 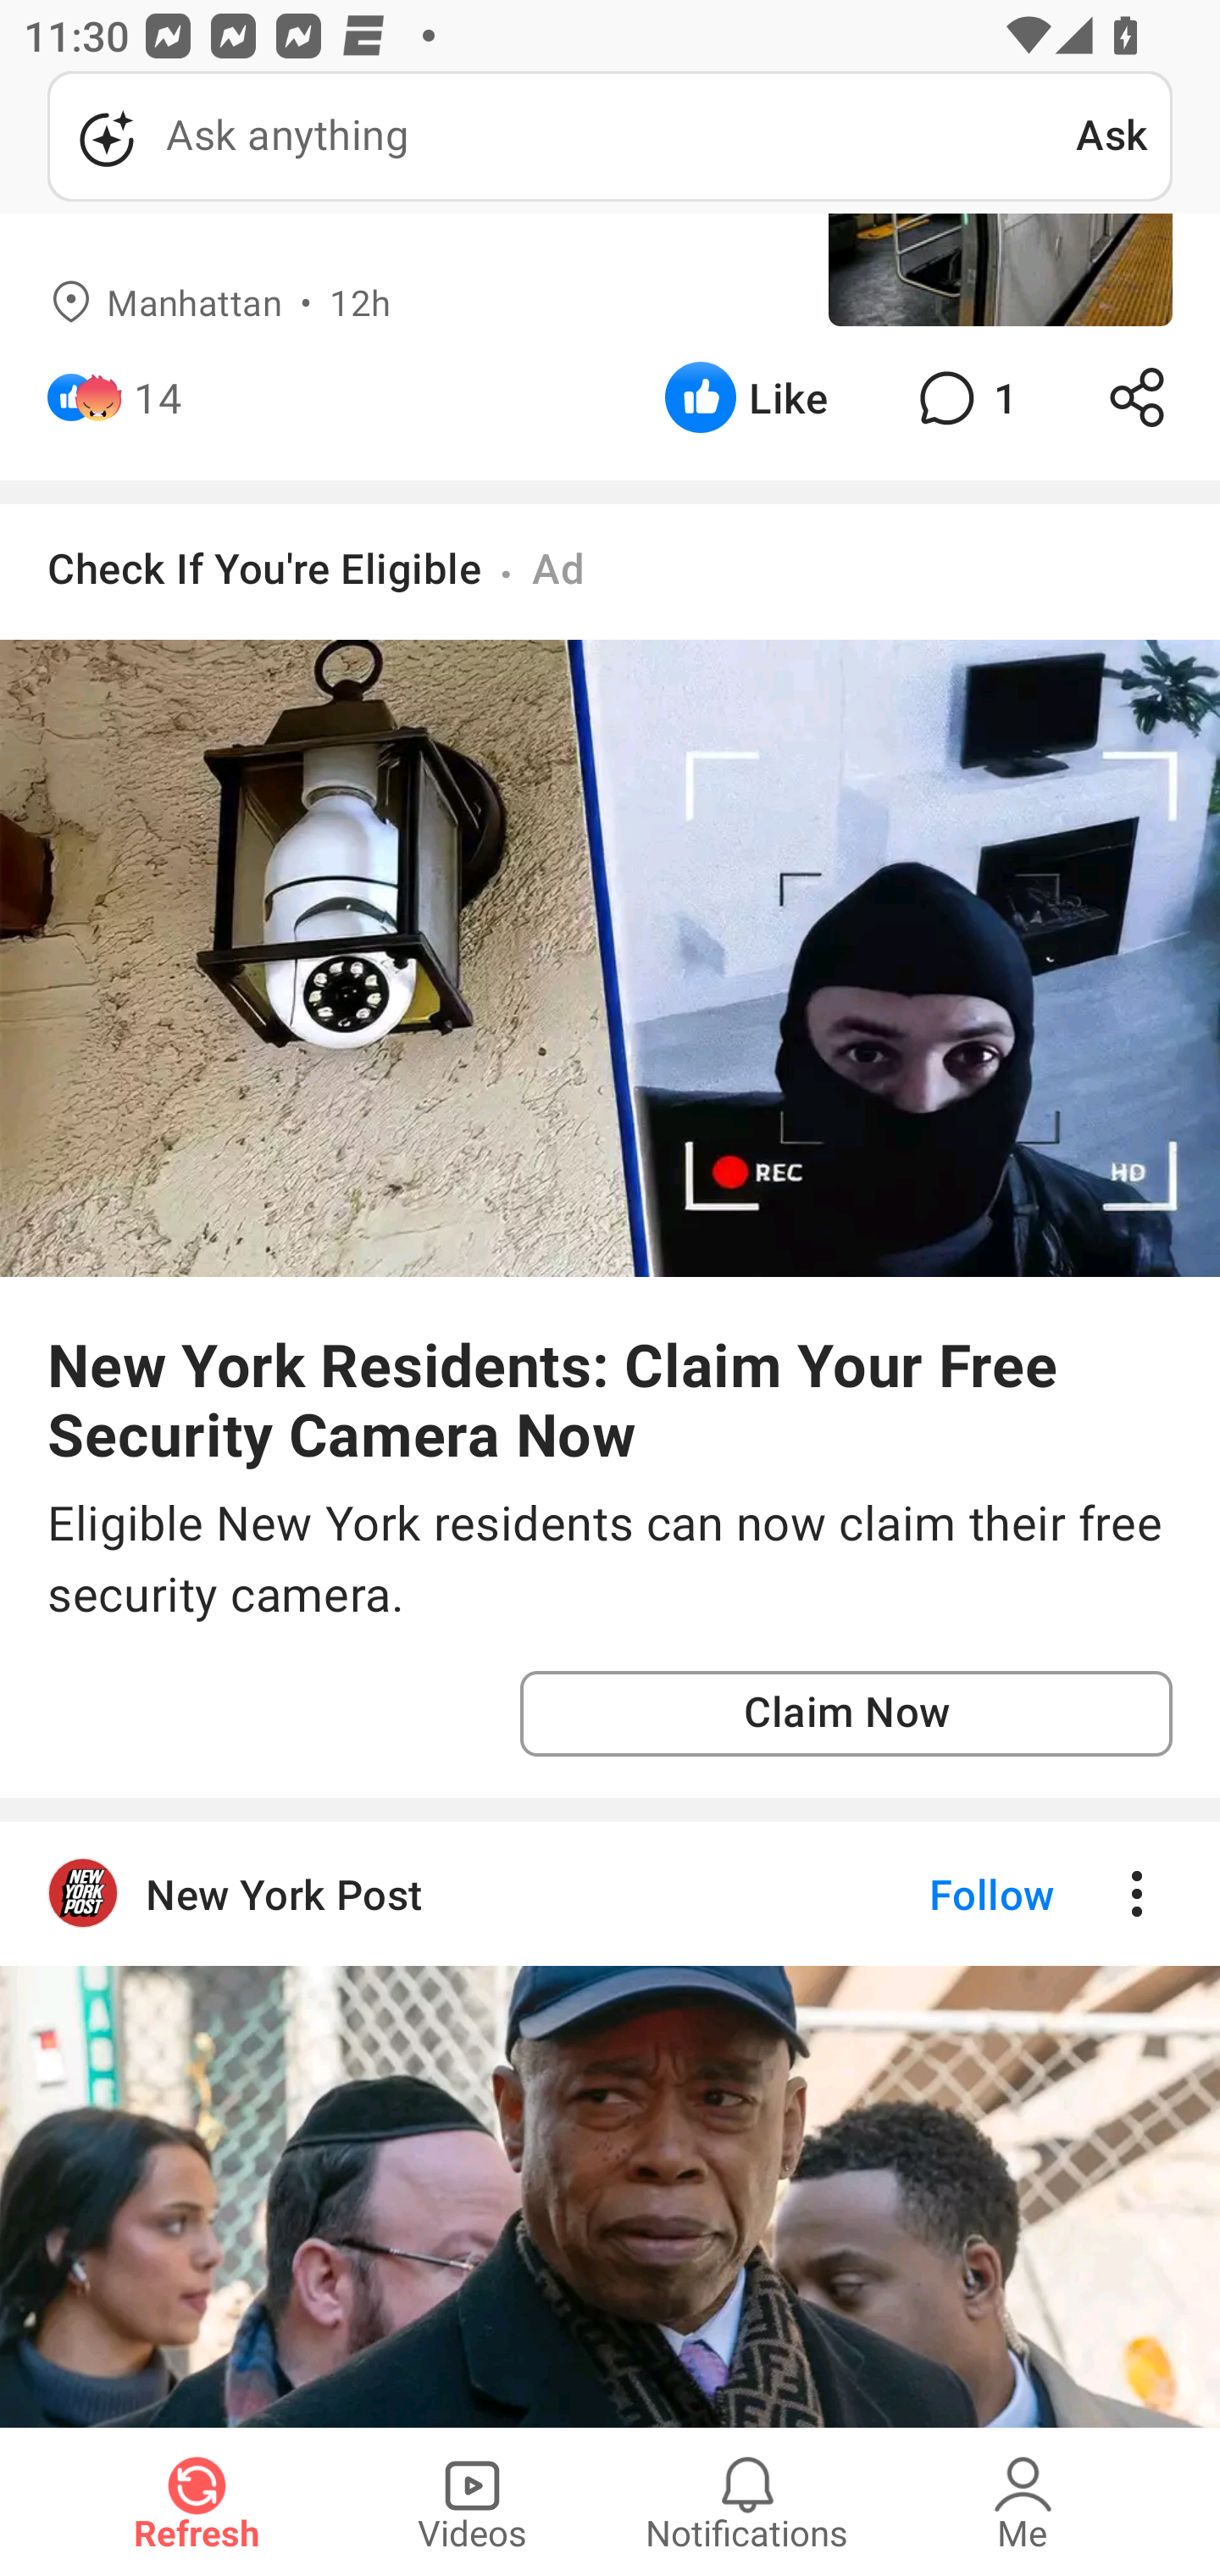 What do you see at coordinates (747, 2501) in the screenshot?
I see `Notifications` at bounding box center [747, 2501].